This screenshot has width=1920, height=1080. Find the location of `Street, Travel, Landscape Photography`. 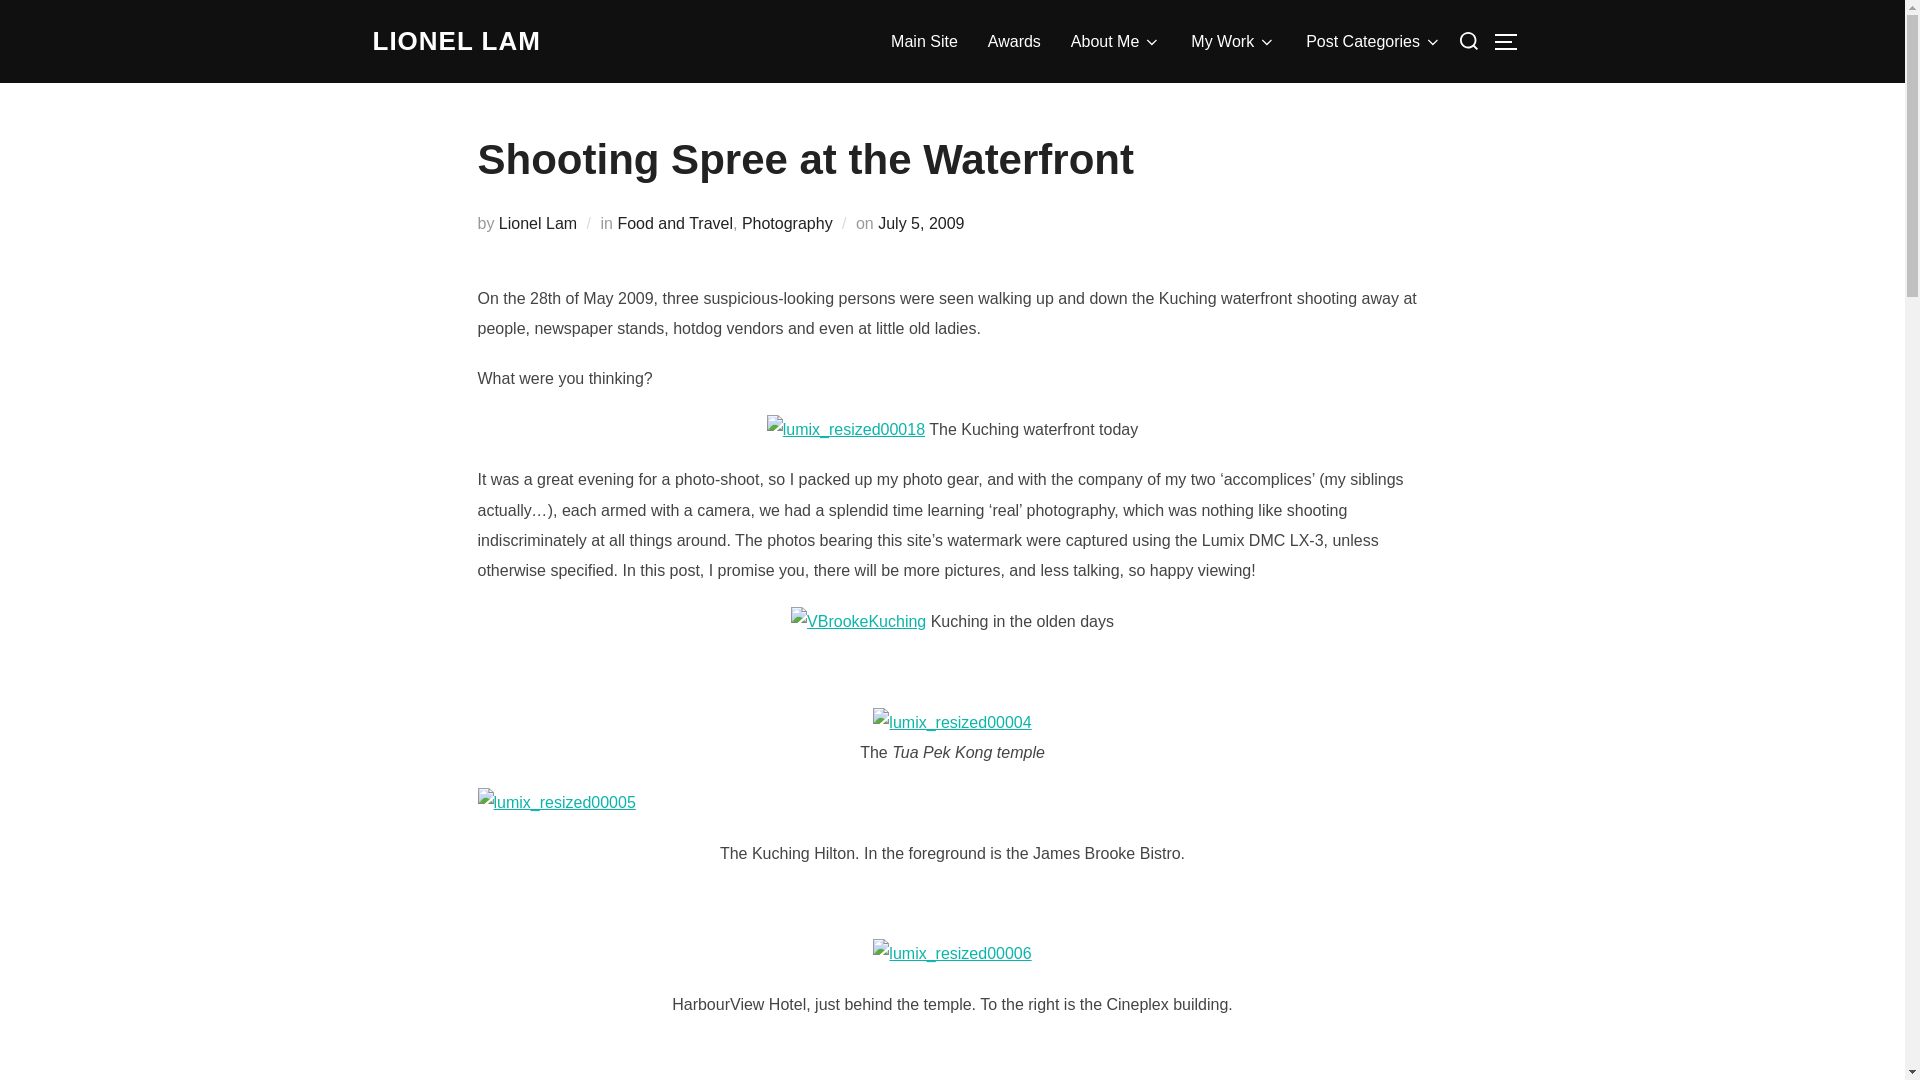

Street, Travel, Landscape Photography is located at coordinates (456, 41).